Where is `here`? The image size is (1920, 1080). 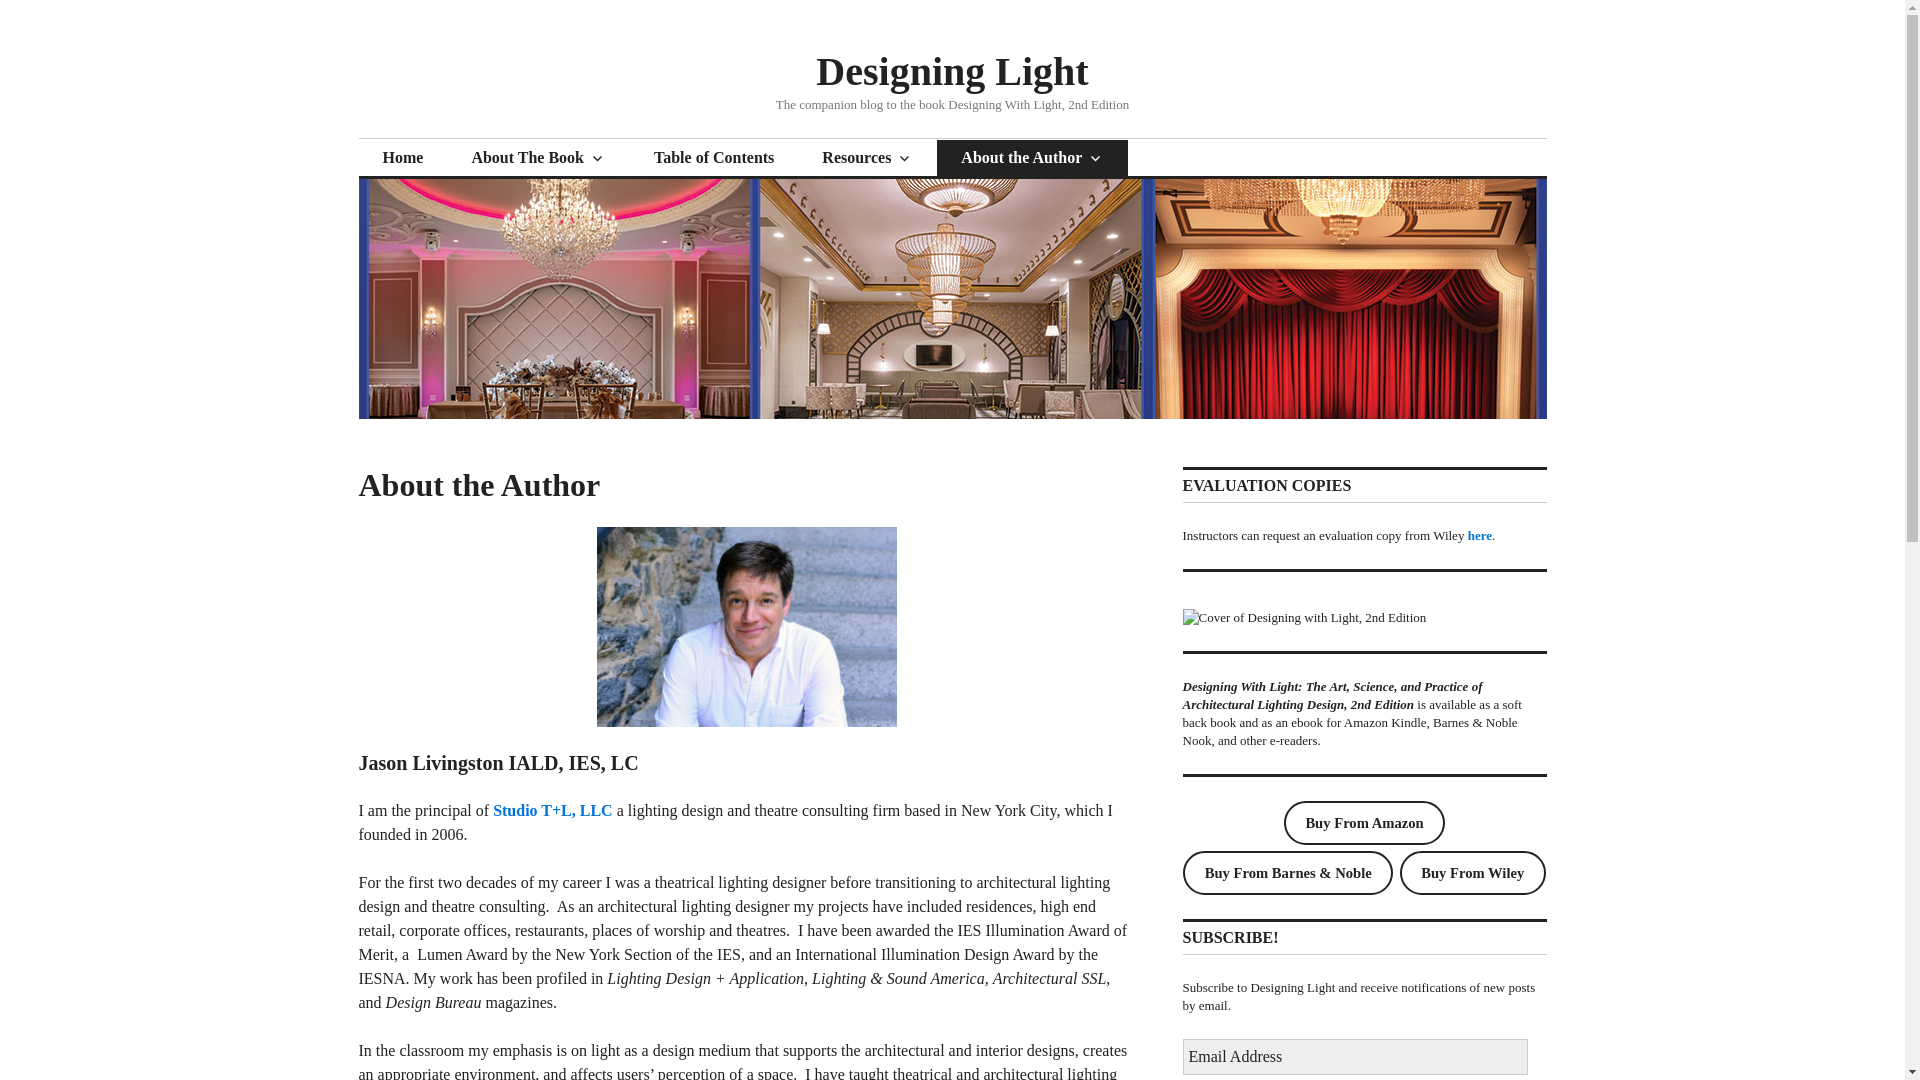
here is located at coordinates (1480, 536).